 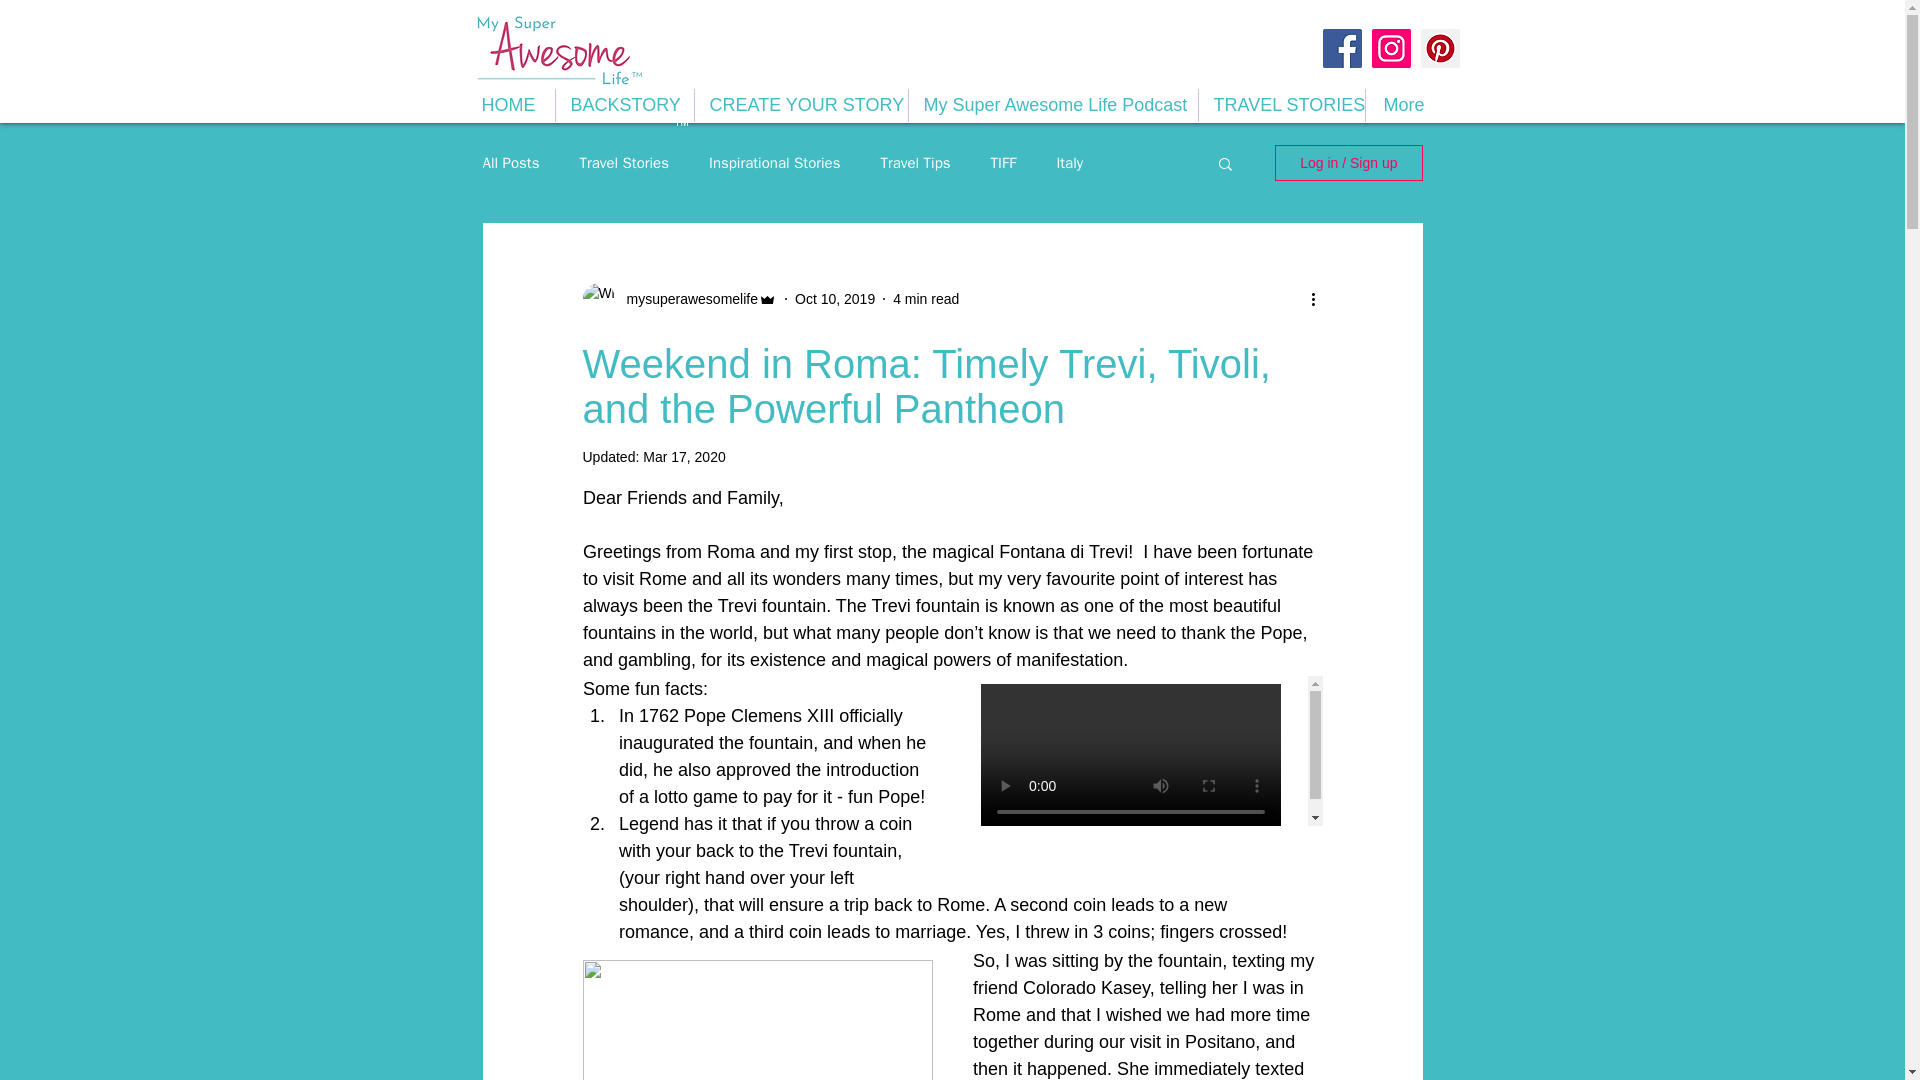 I want to click on TIFF, so click(x=1004, y=163).